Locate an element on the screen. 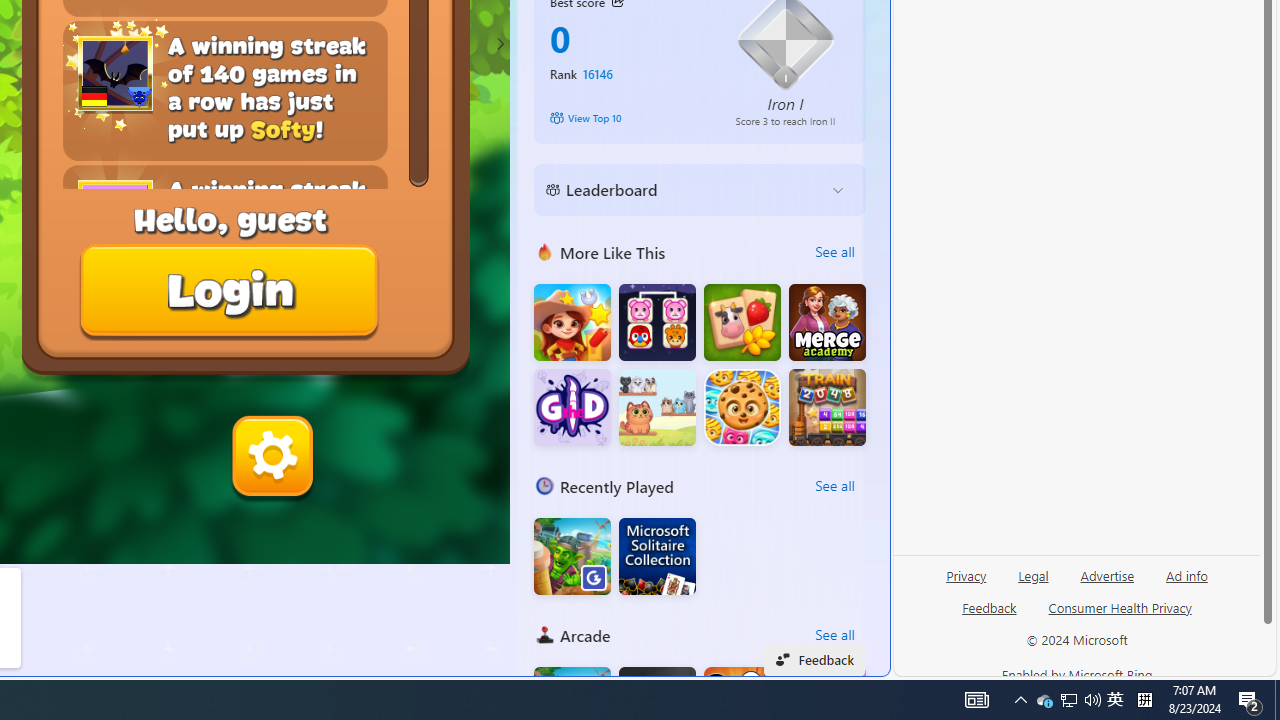 Image resolution: width=1280 pixels, height=720 pixels. View Top 10 is located at coordinates (628, 118).